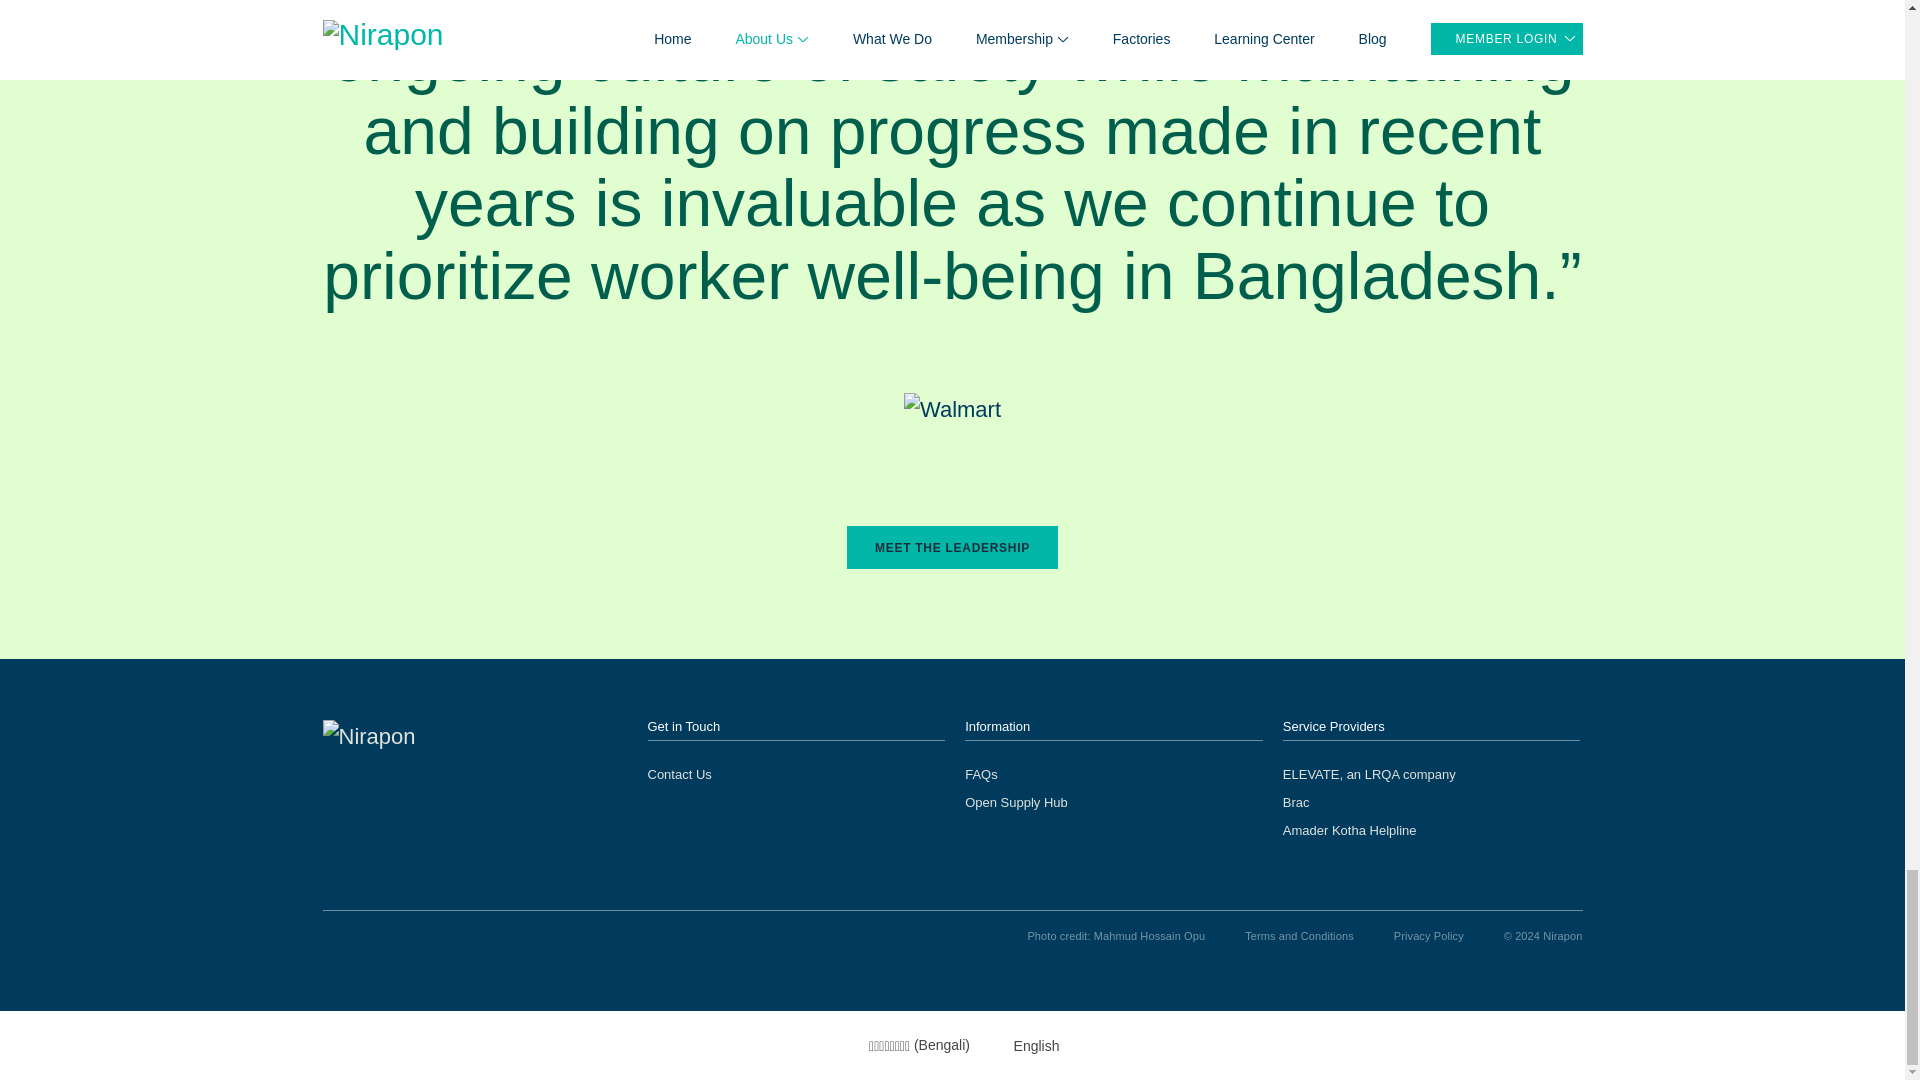 The height and width of the screenshot is (1080, 1920). What do you see at coordinates (332, 936) in the screenshot?
I see `follow us on youtube` at bounding box center [332, 936].